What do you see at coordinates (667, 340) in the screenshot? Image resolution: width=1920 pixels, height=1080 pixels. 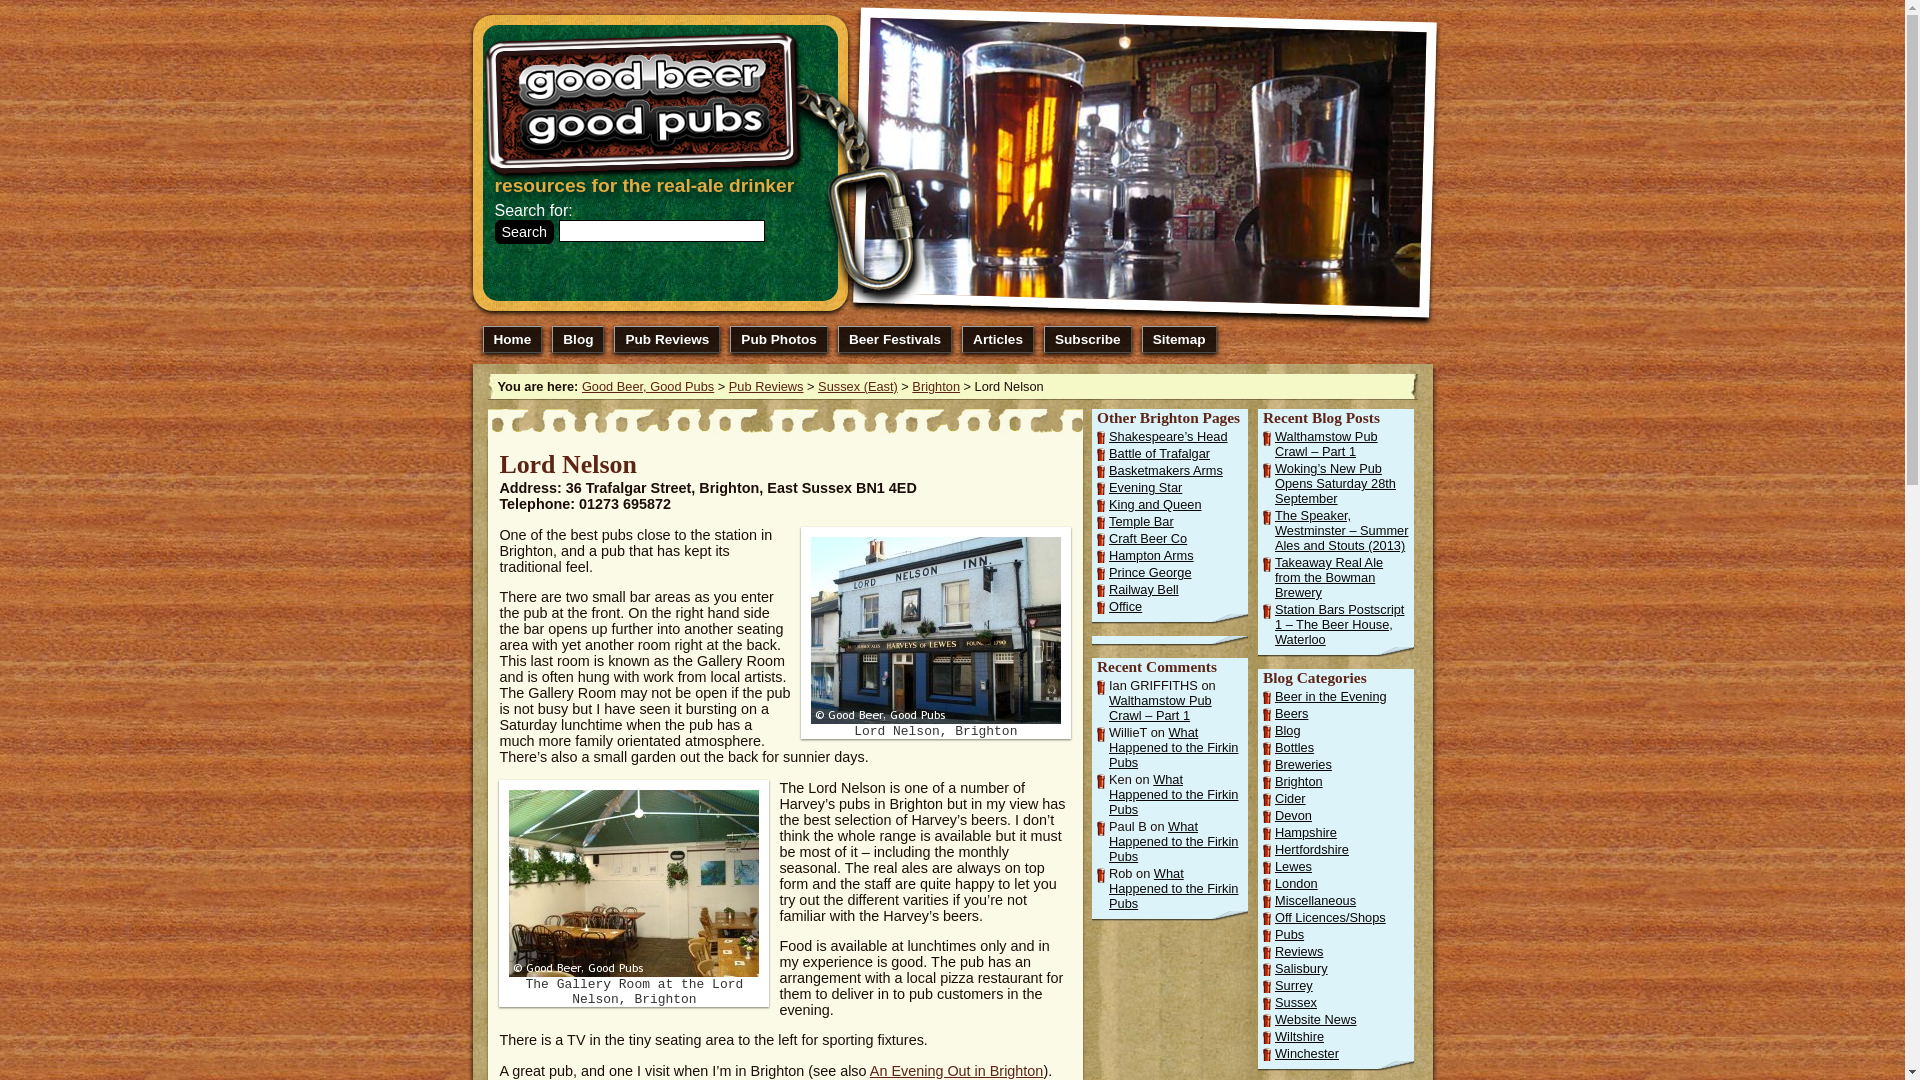 I see `Pub Reviews` at bounding box center [667, 340].